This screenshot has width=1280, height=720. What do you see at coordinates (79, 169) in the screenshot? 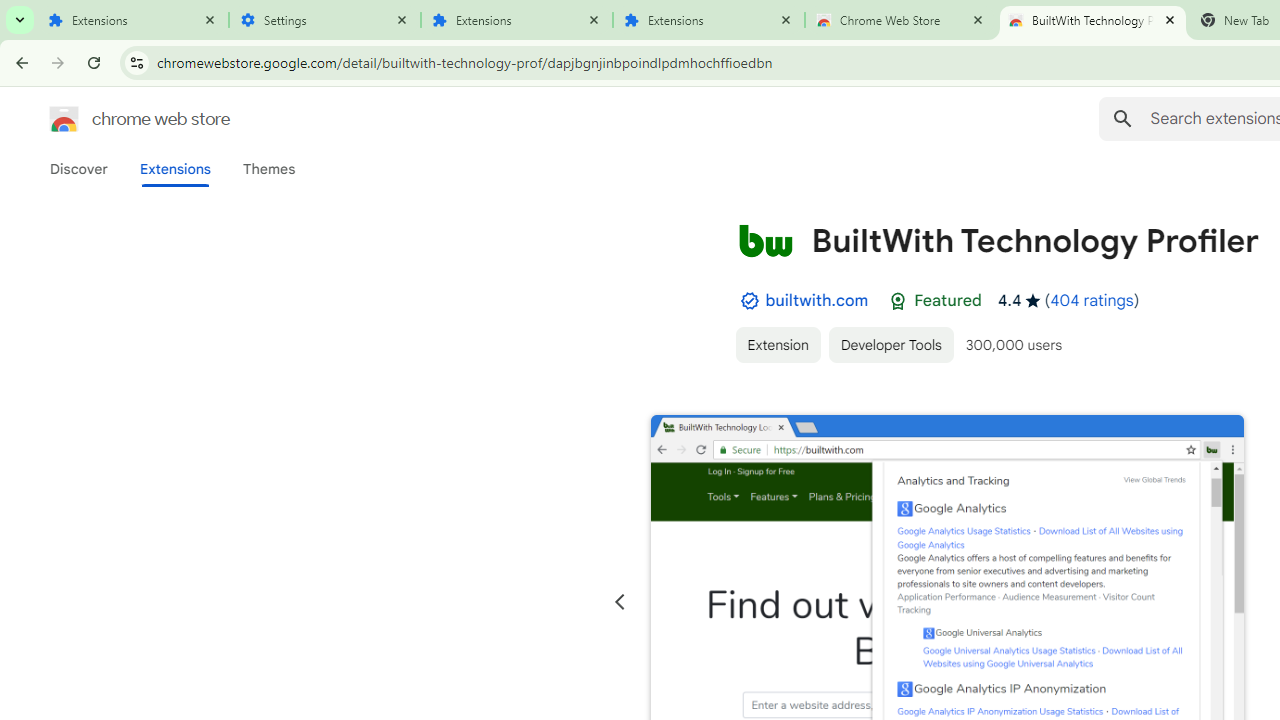
I see `Discover` at bounding box center [79, 169].